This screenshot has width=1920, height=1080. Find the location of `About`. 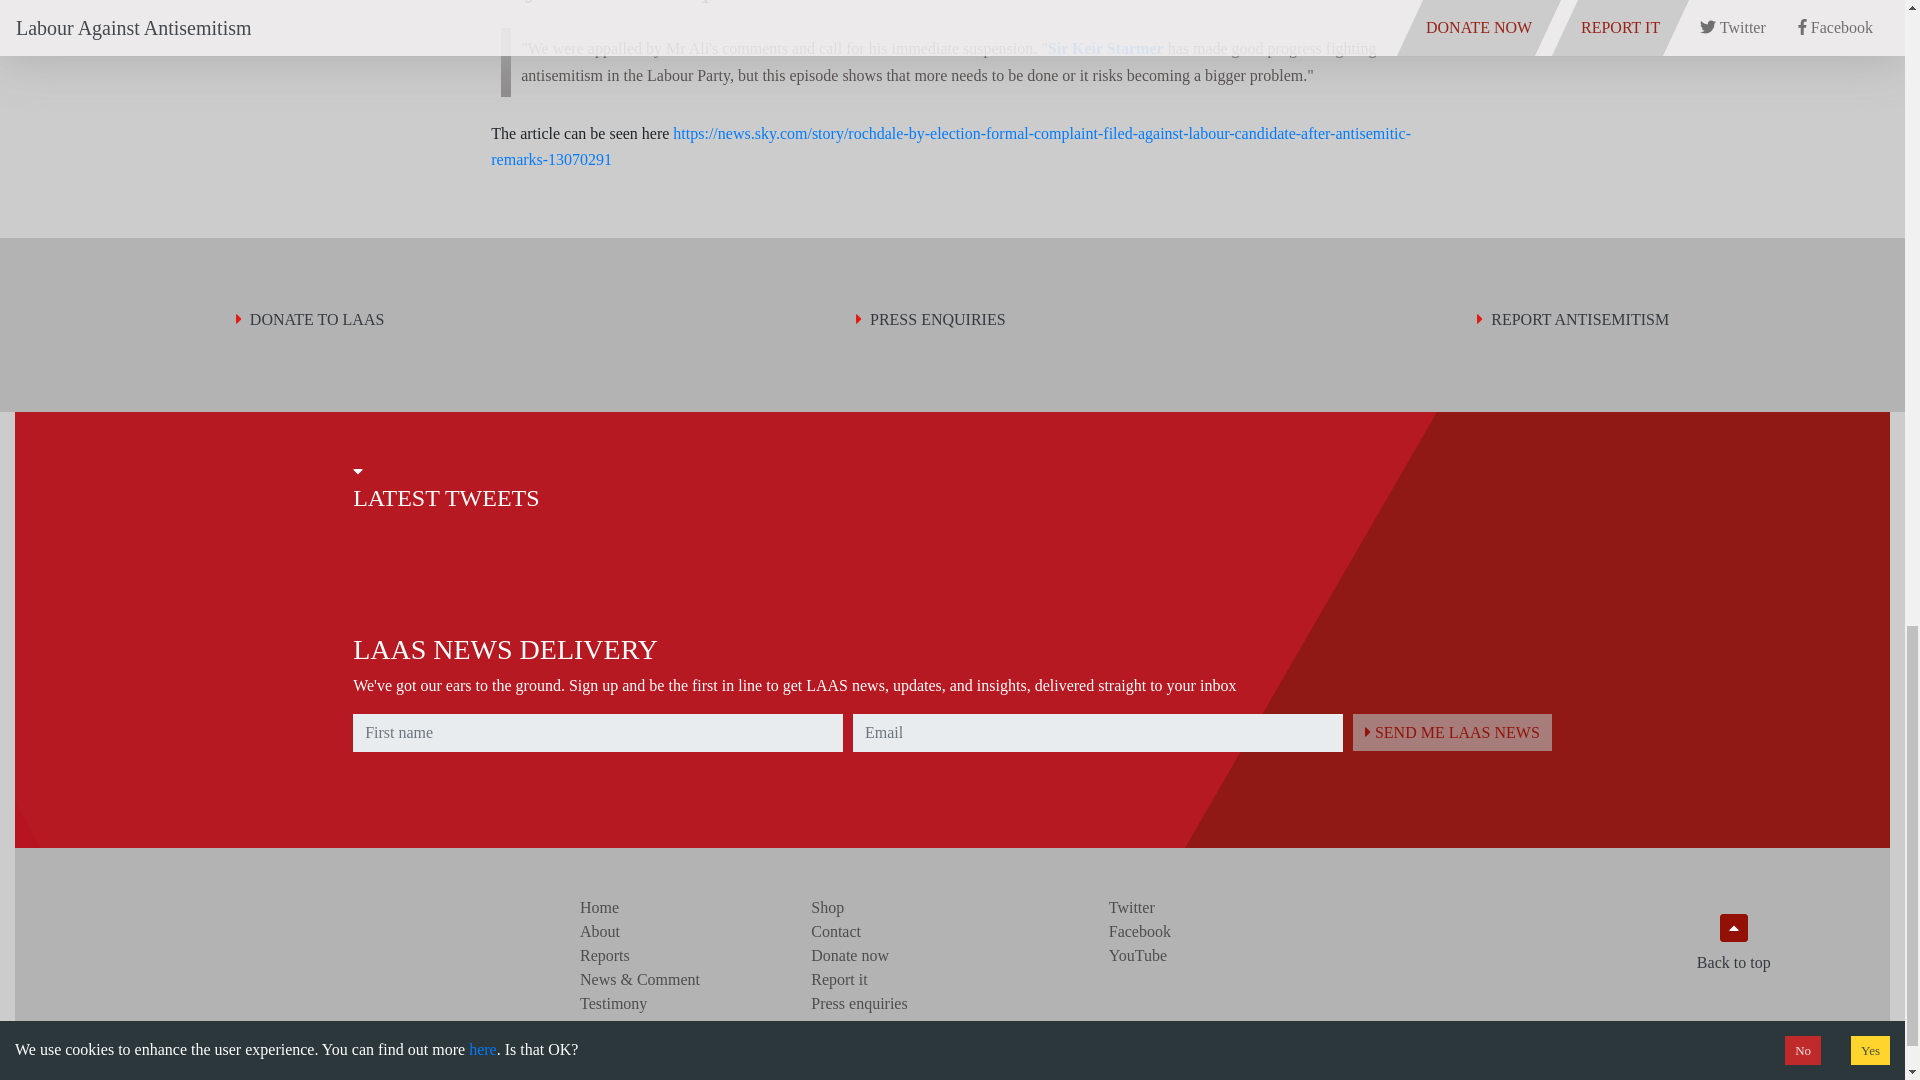

About is located at coordinates (600, 931).